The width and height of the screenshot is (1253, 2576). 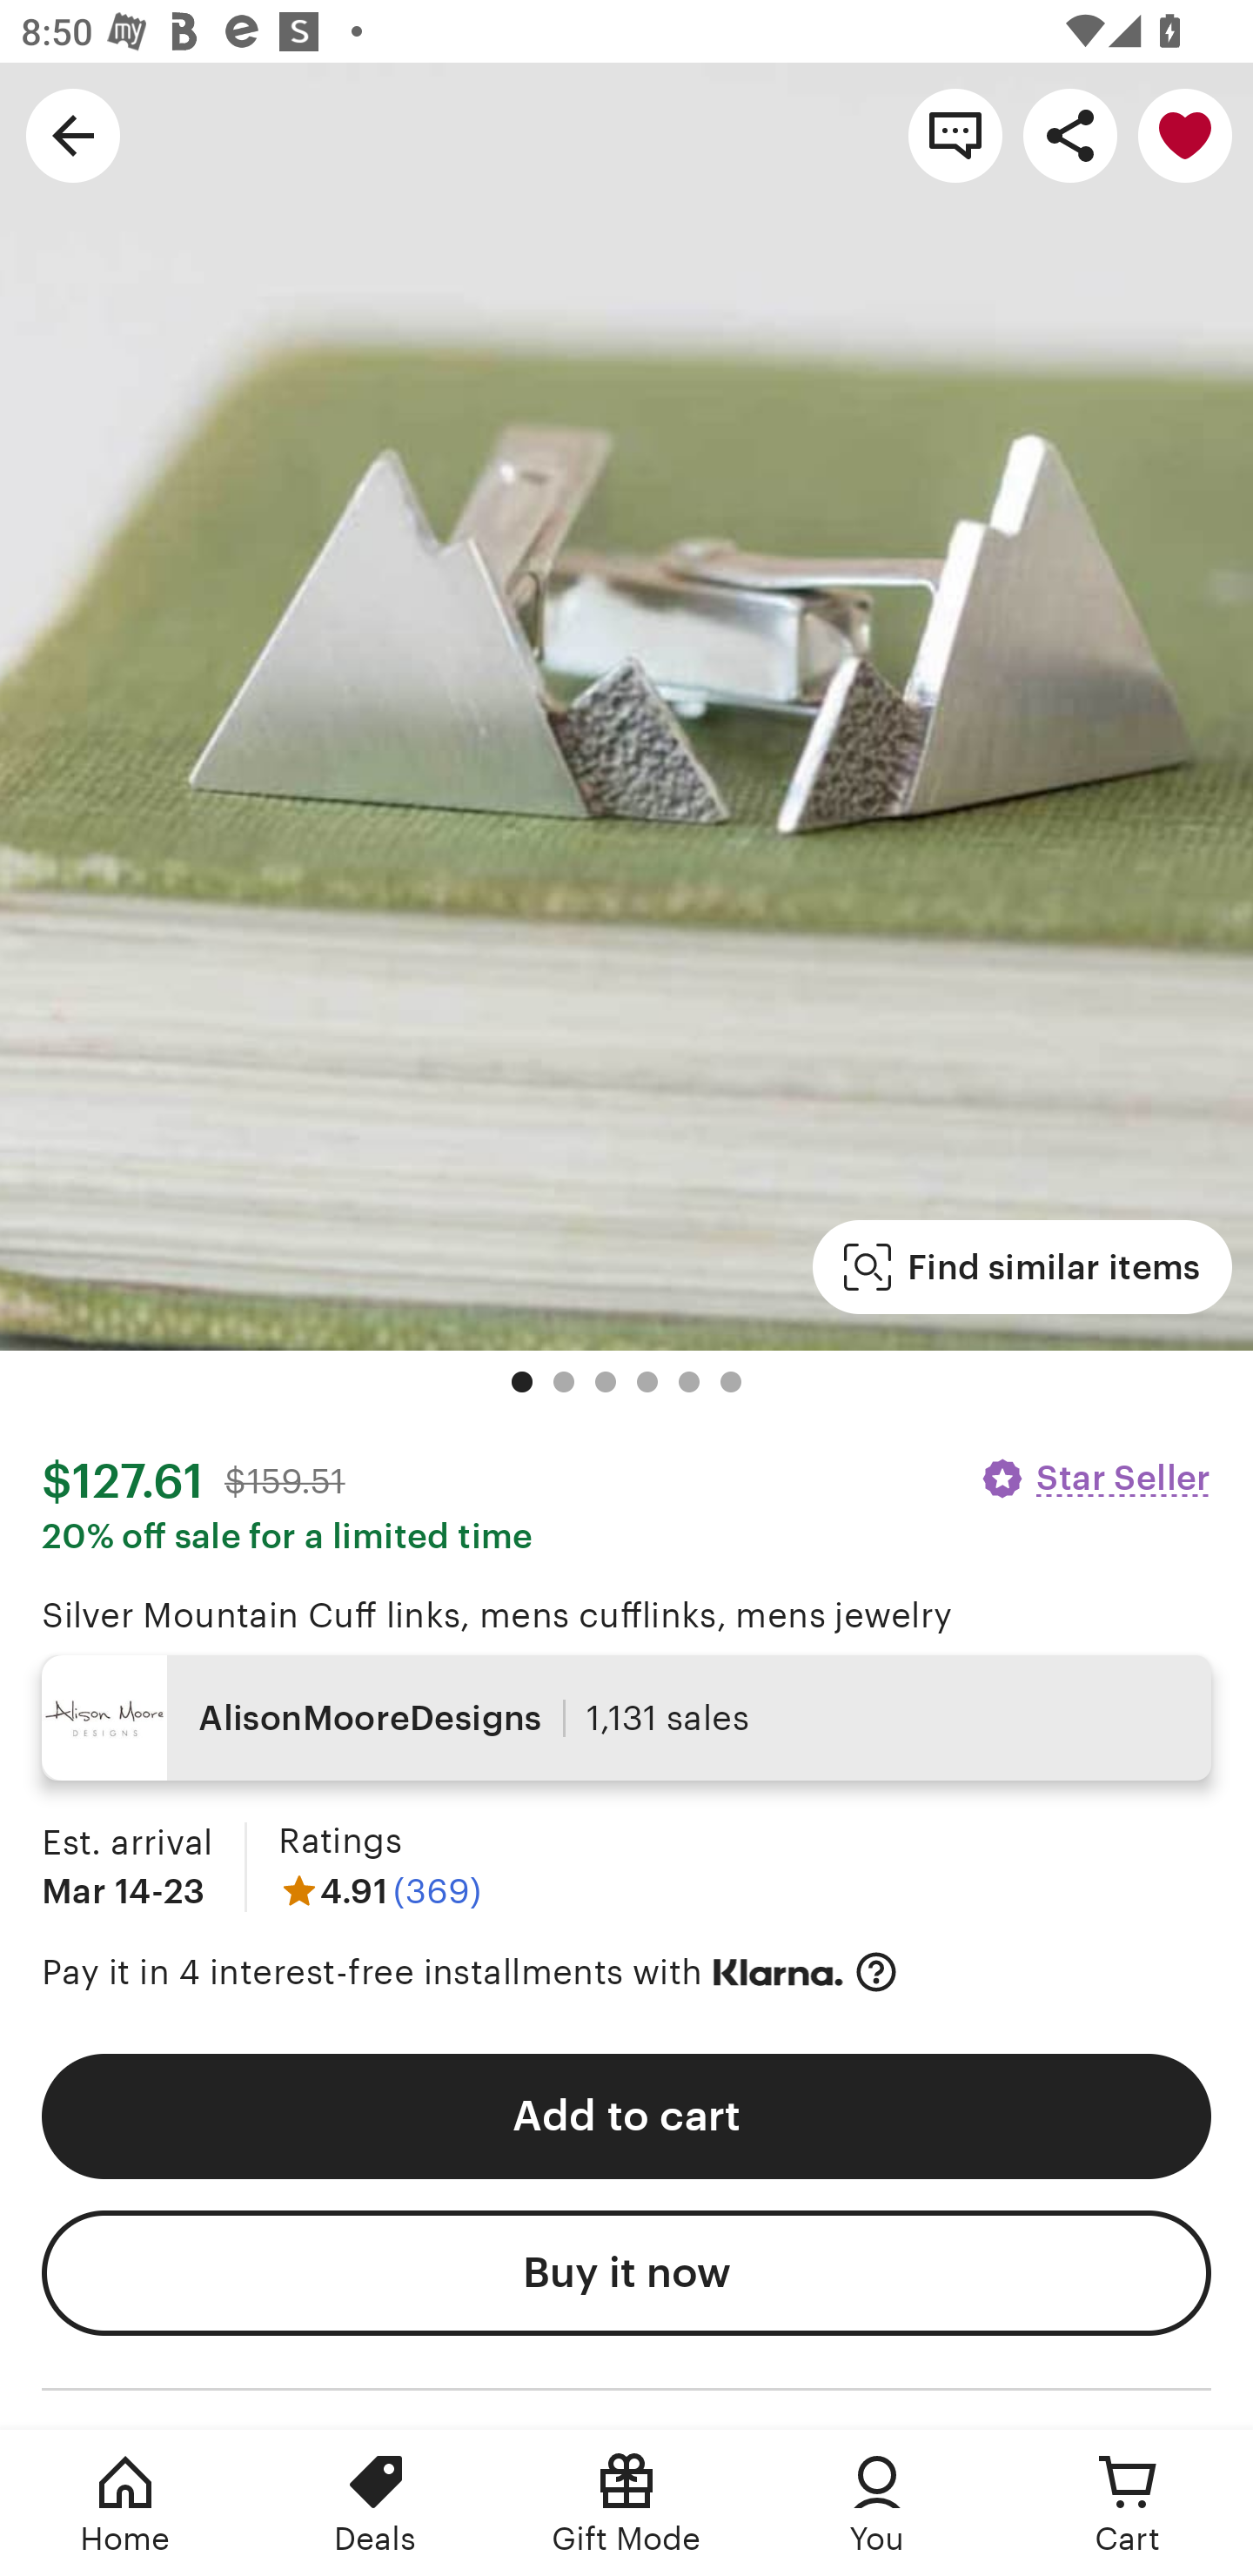 What do you see at coordinates (877, 2503) in the screenshot?
I see `You` at bounding box center [877, 2503].